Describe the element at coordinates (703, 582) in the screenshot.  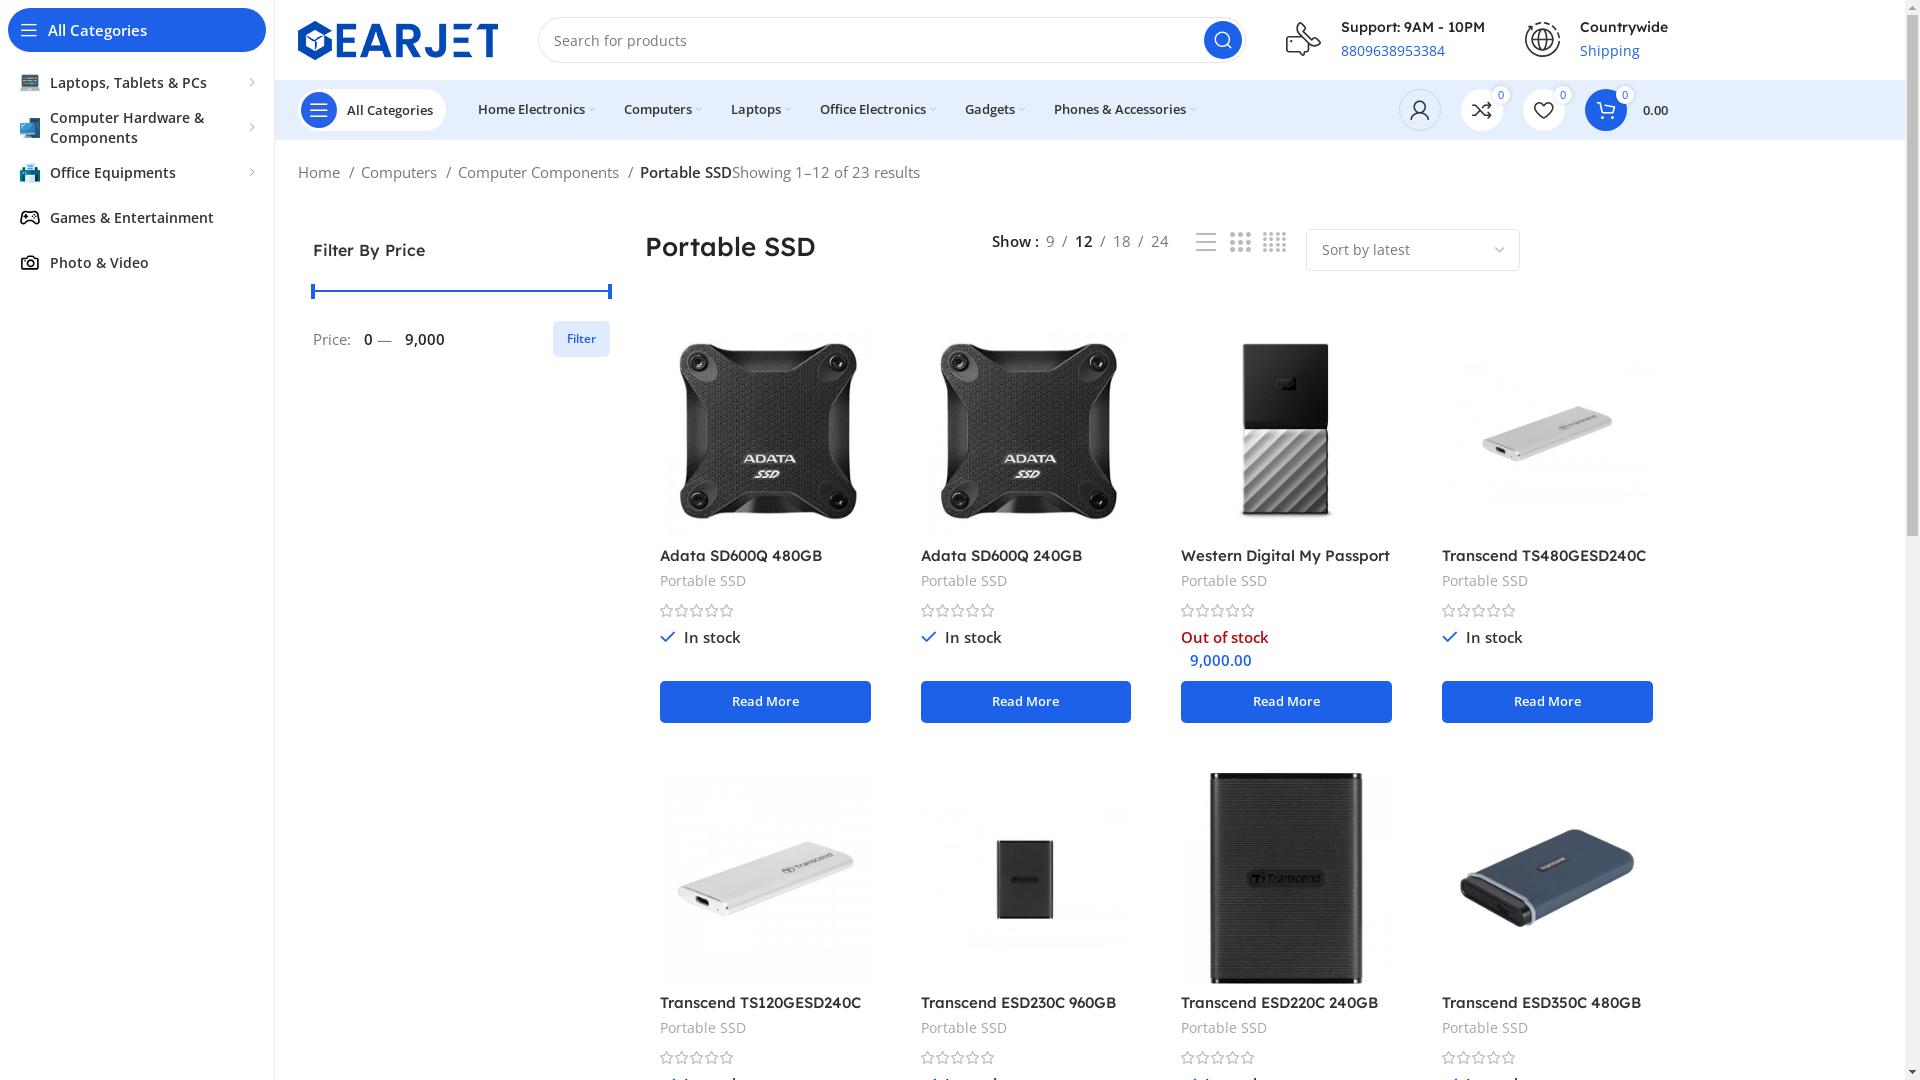
I see `Portable SSD` at that location.